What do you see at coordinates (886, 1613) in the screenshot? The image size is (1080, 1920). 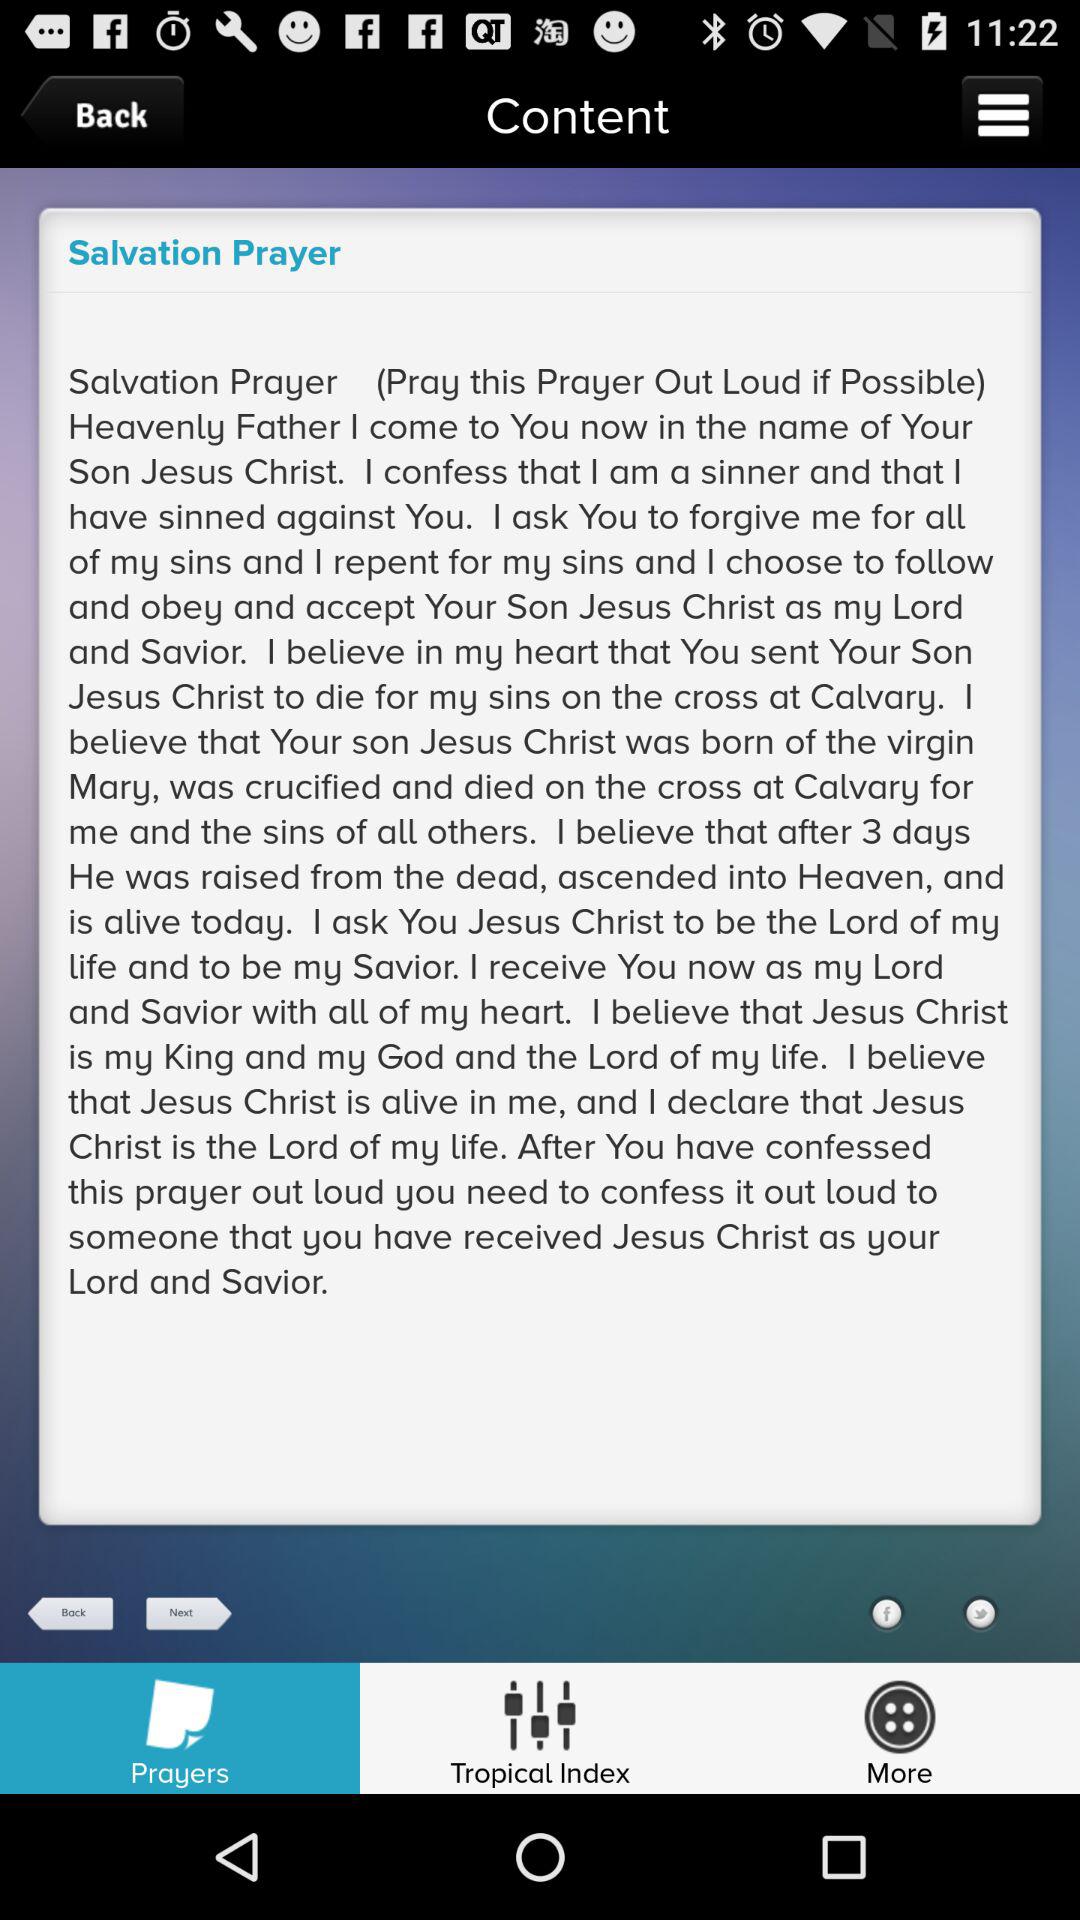 I see `tap item below the salvation prayer pray app` at bounding box center [886, 1613].